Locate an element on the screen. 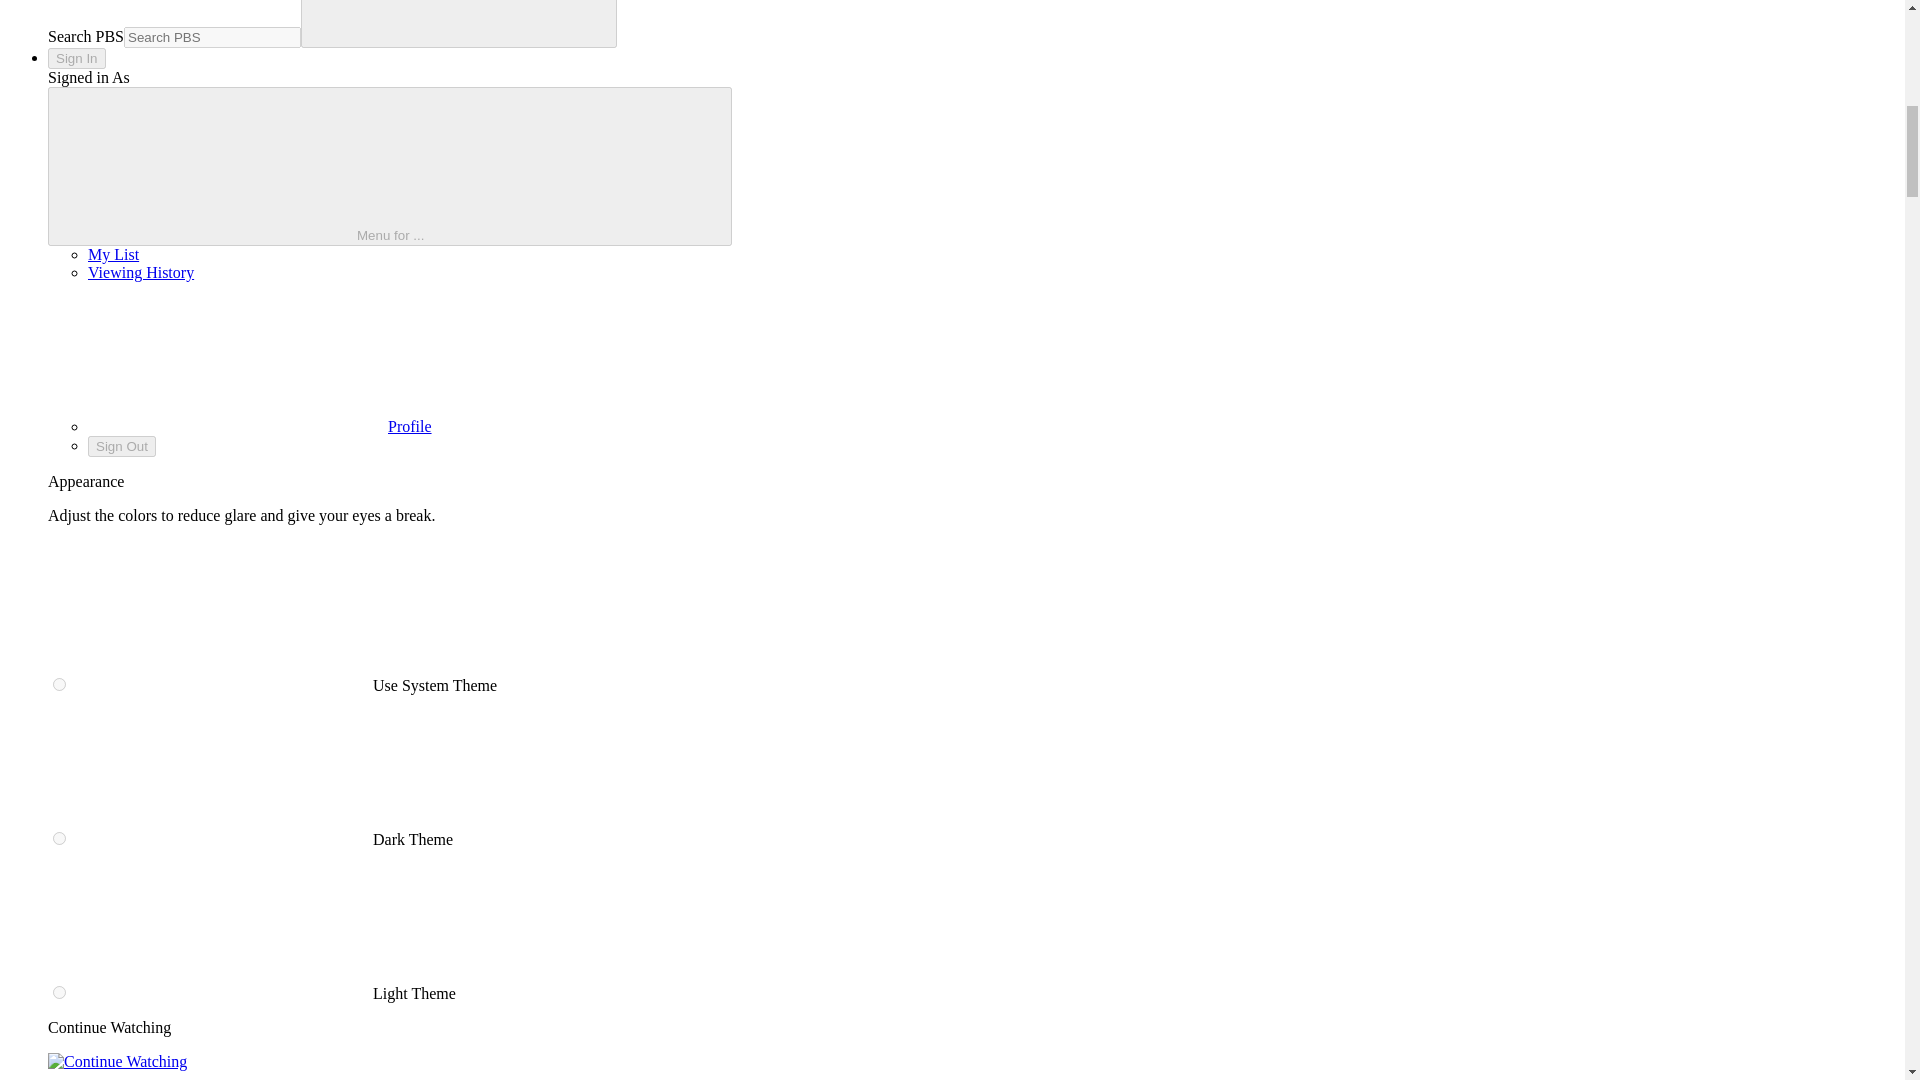 The width and height of the screenshot is (1920, 1080). Sign In is located at coordinates (76, 58).